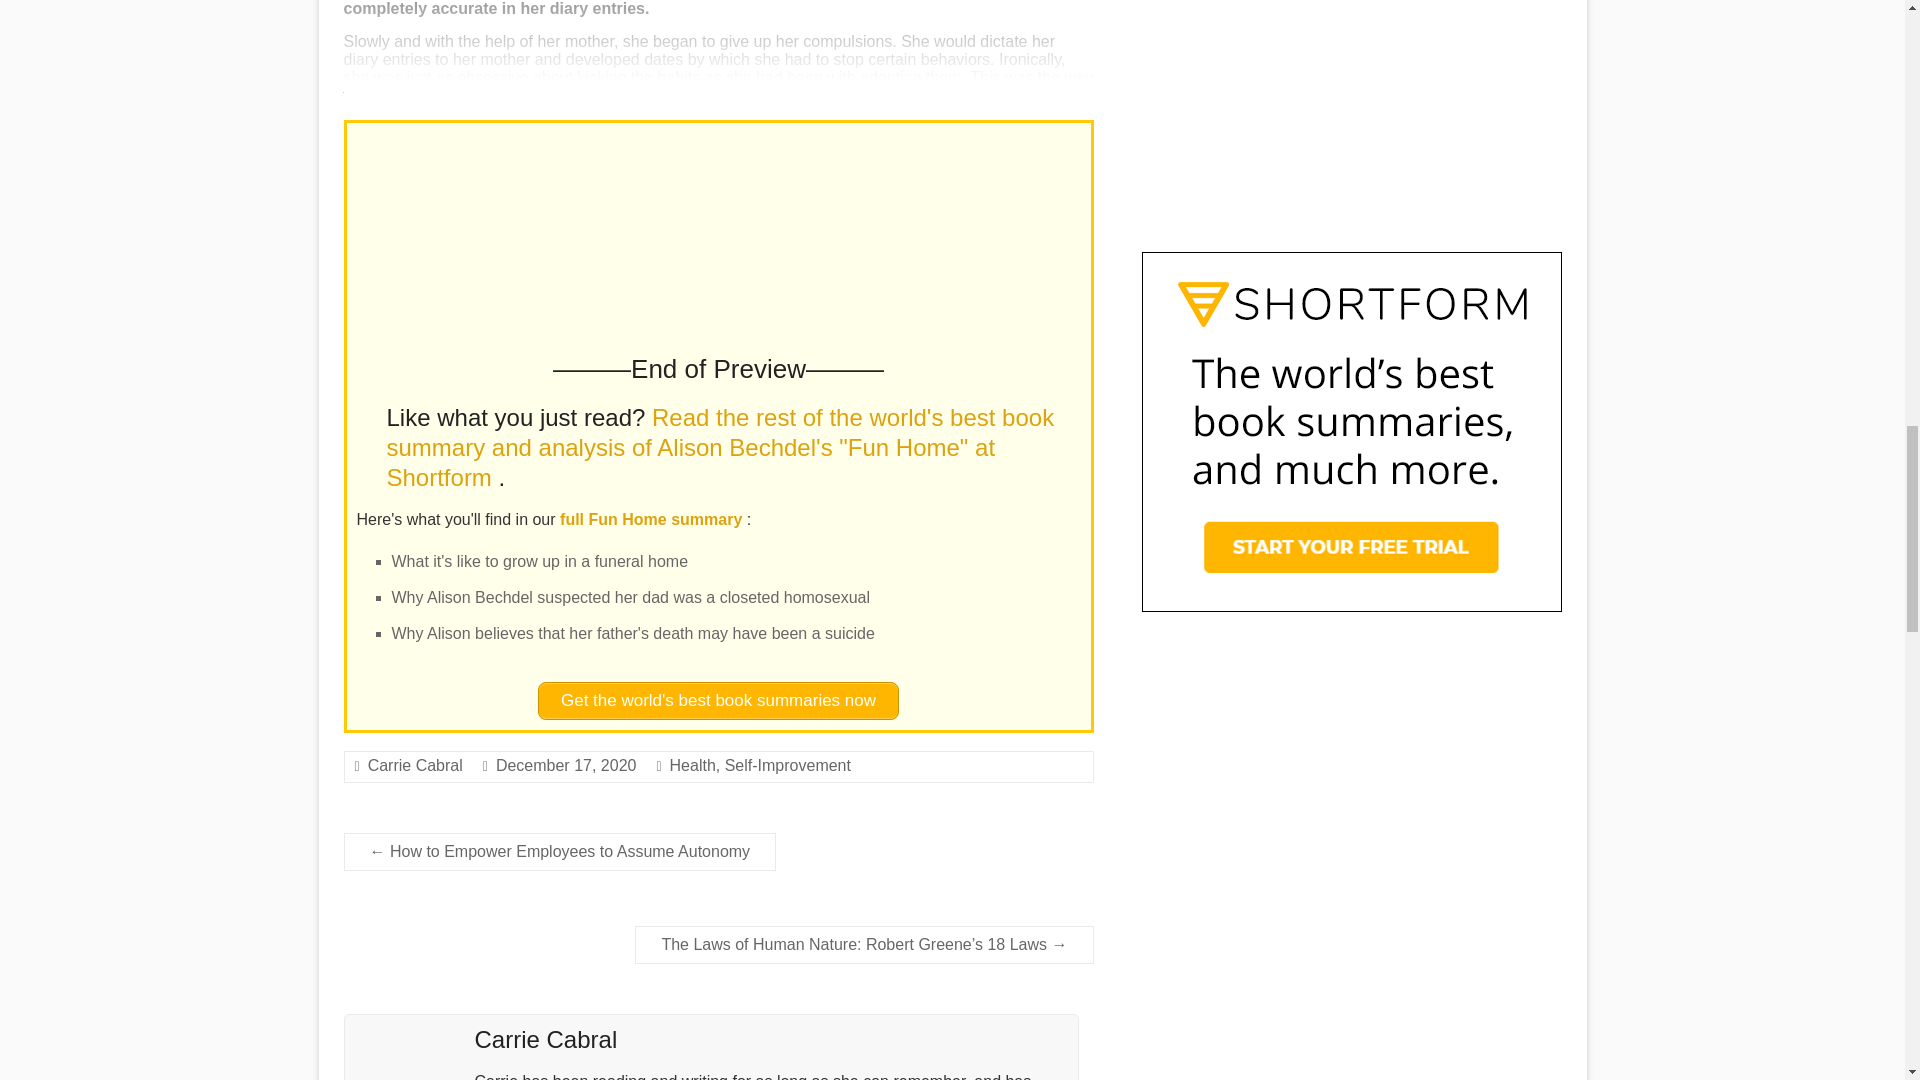 The width and height of the screenshot is (1920, 1080). I want to click on December 17, 2020, so click(566, 766).